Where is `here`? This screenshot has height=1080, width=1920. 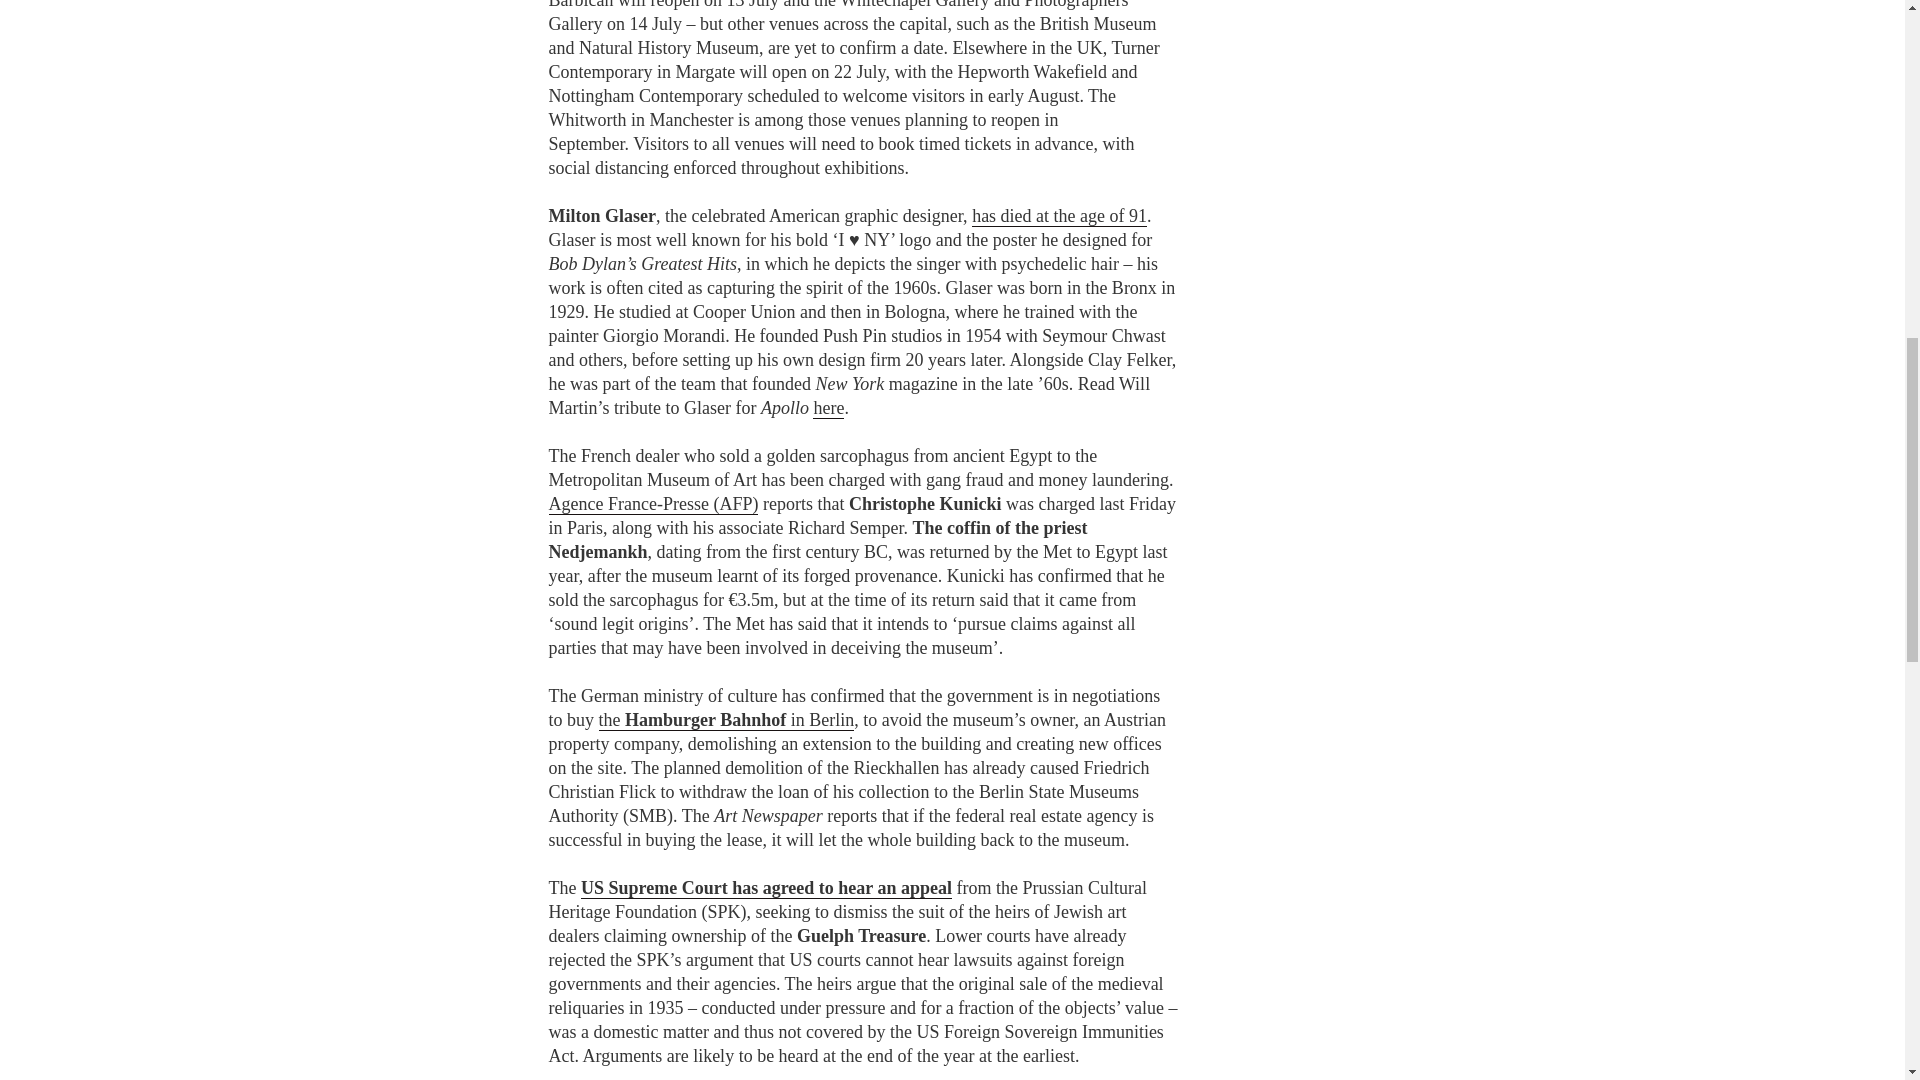 here is located at coordinates (828, 408).